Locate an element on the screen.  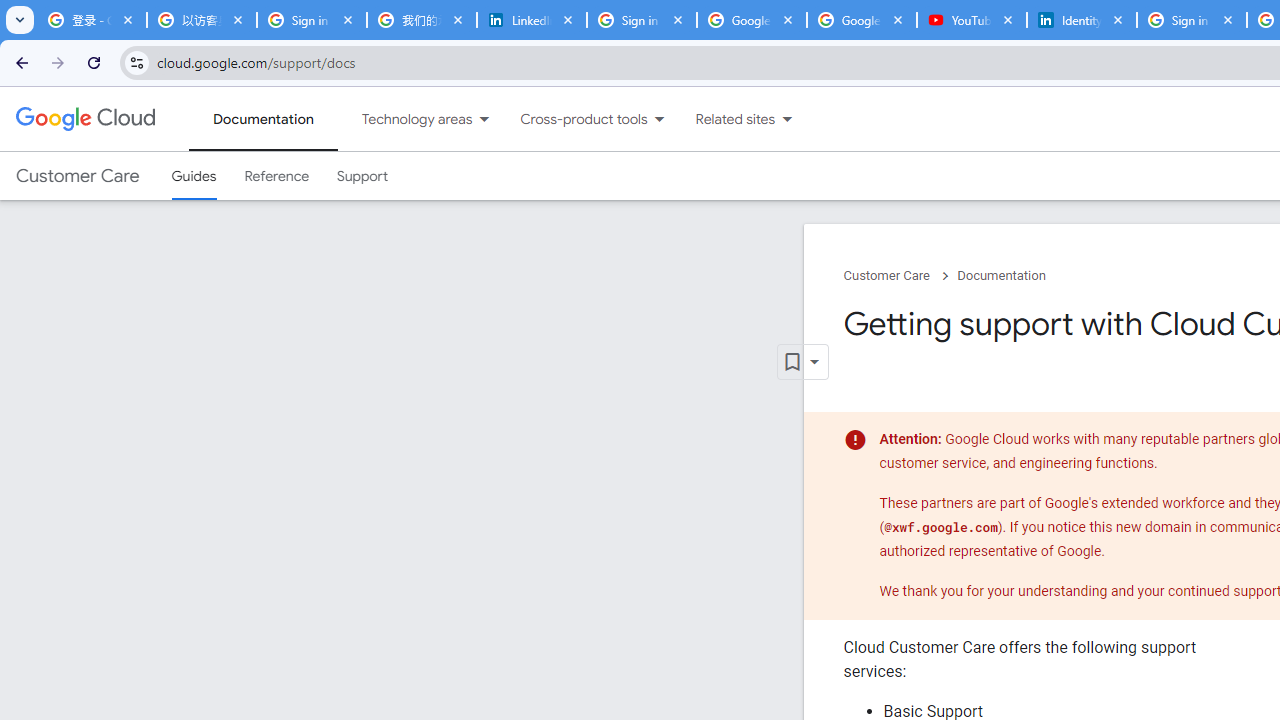
Sign in - Google Accounts is located at coordinates (642, 20).